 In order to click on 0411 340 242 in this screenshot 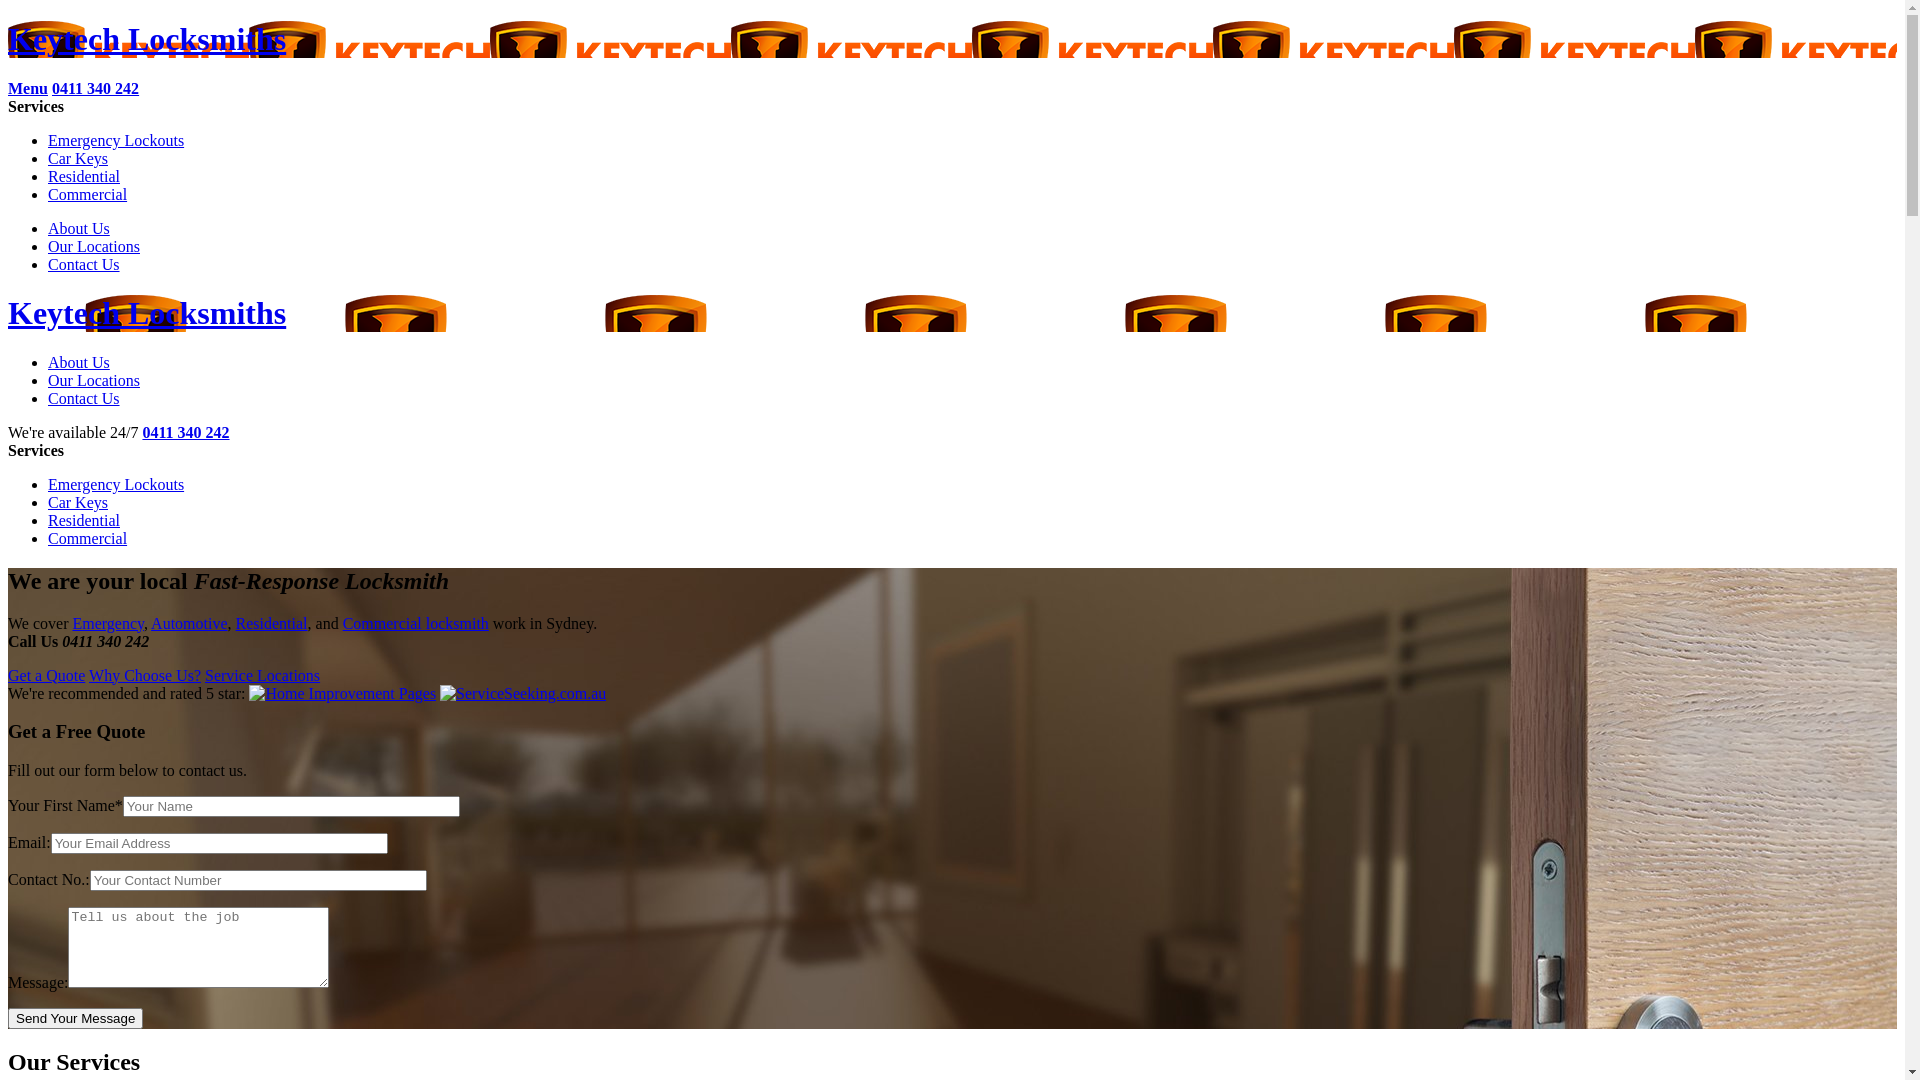, I will do `click(96, 88)`.